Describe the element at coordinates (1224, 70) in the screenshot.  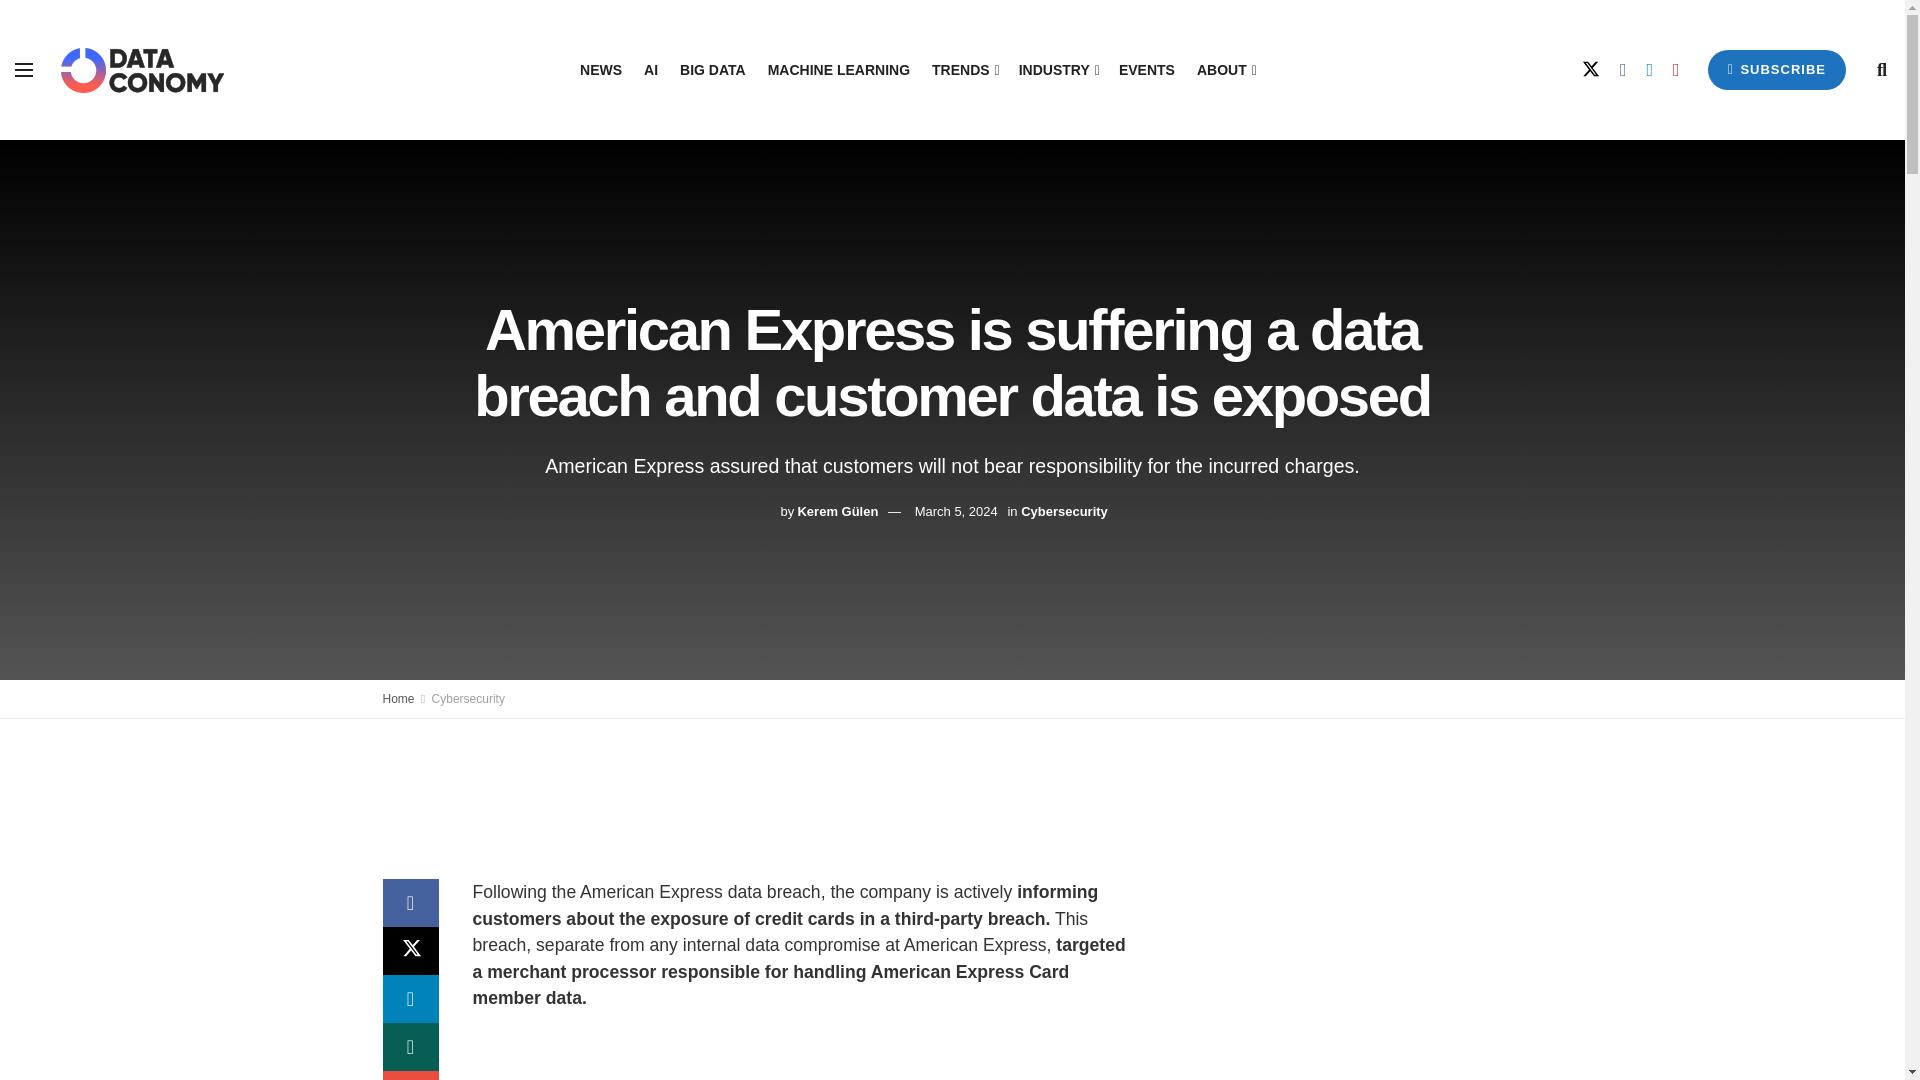
I see `ABOUT` at that location.